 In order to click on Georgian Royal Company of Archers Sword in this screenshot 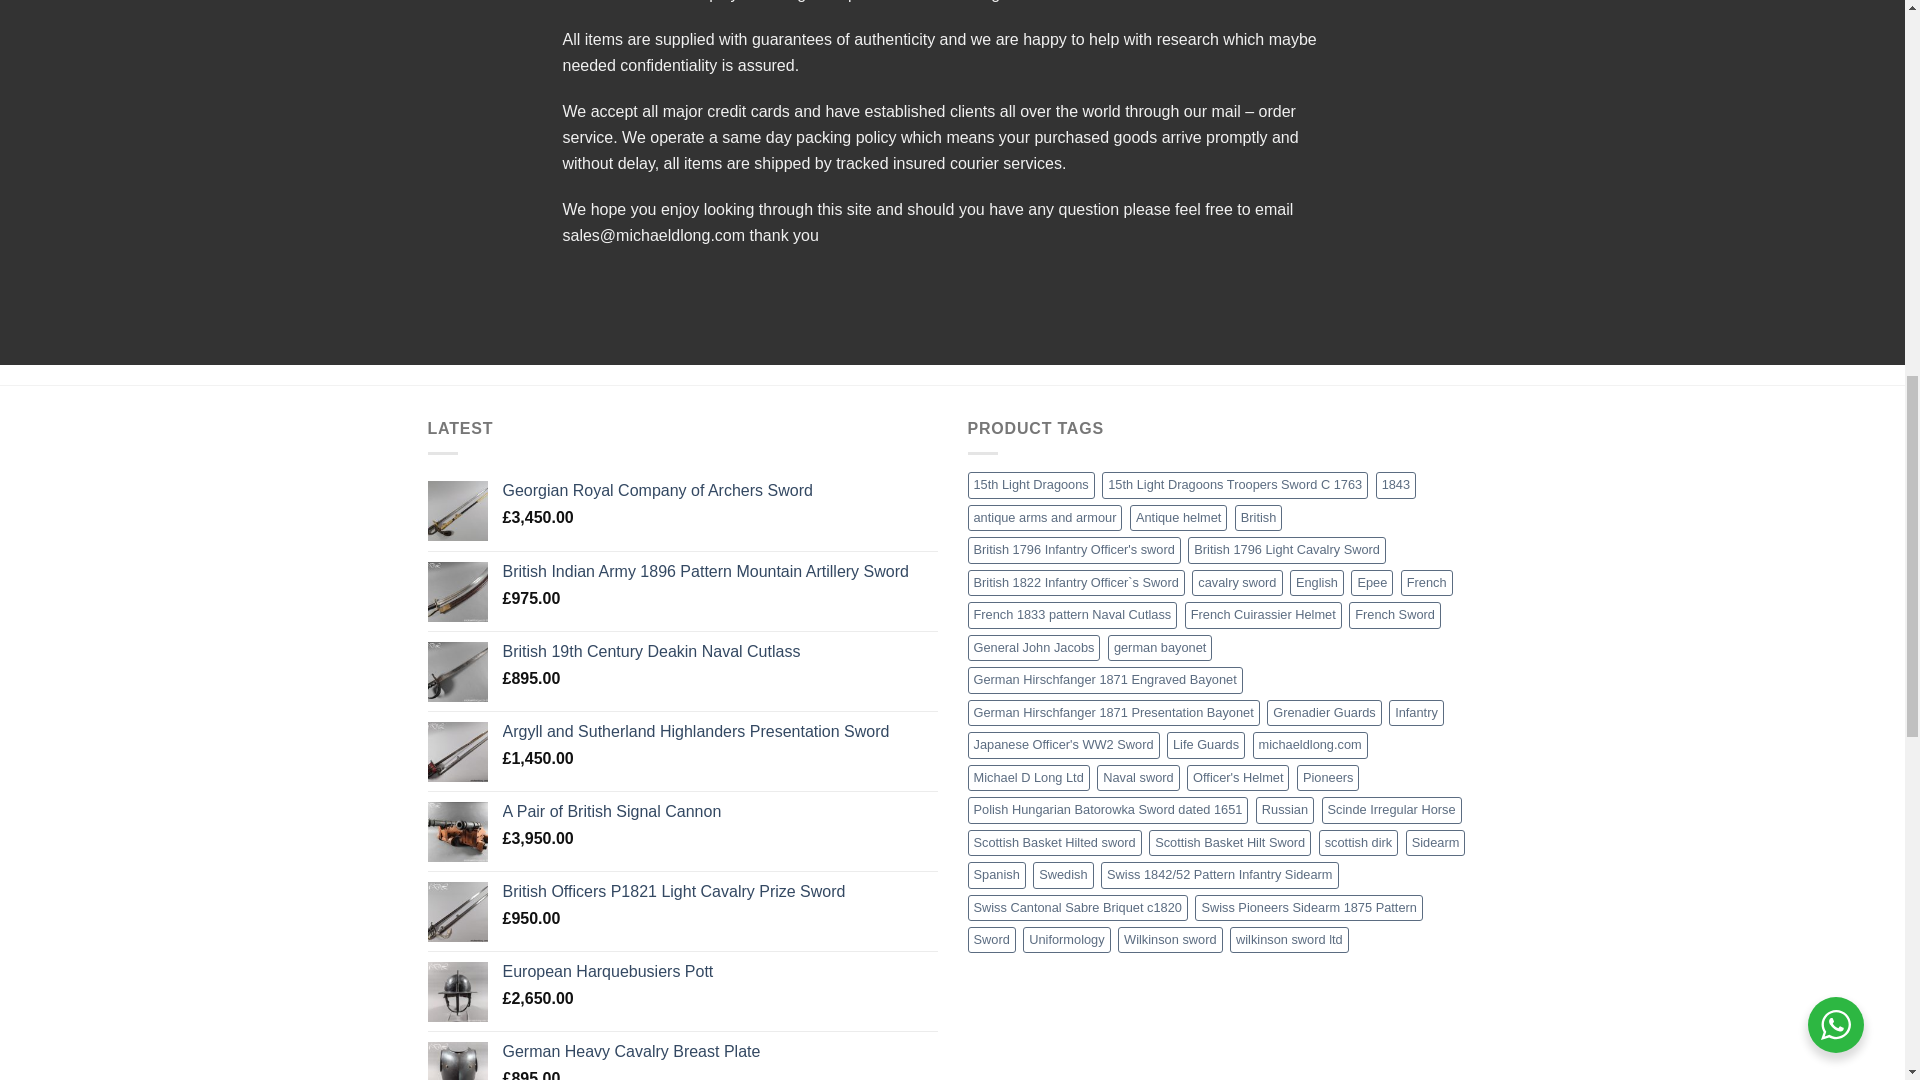, I will do `click(718, 491)`.